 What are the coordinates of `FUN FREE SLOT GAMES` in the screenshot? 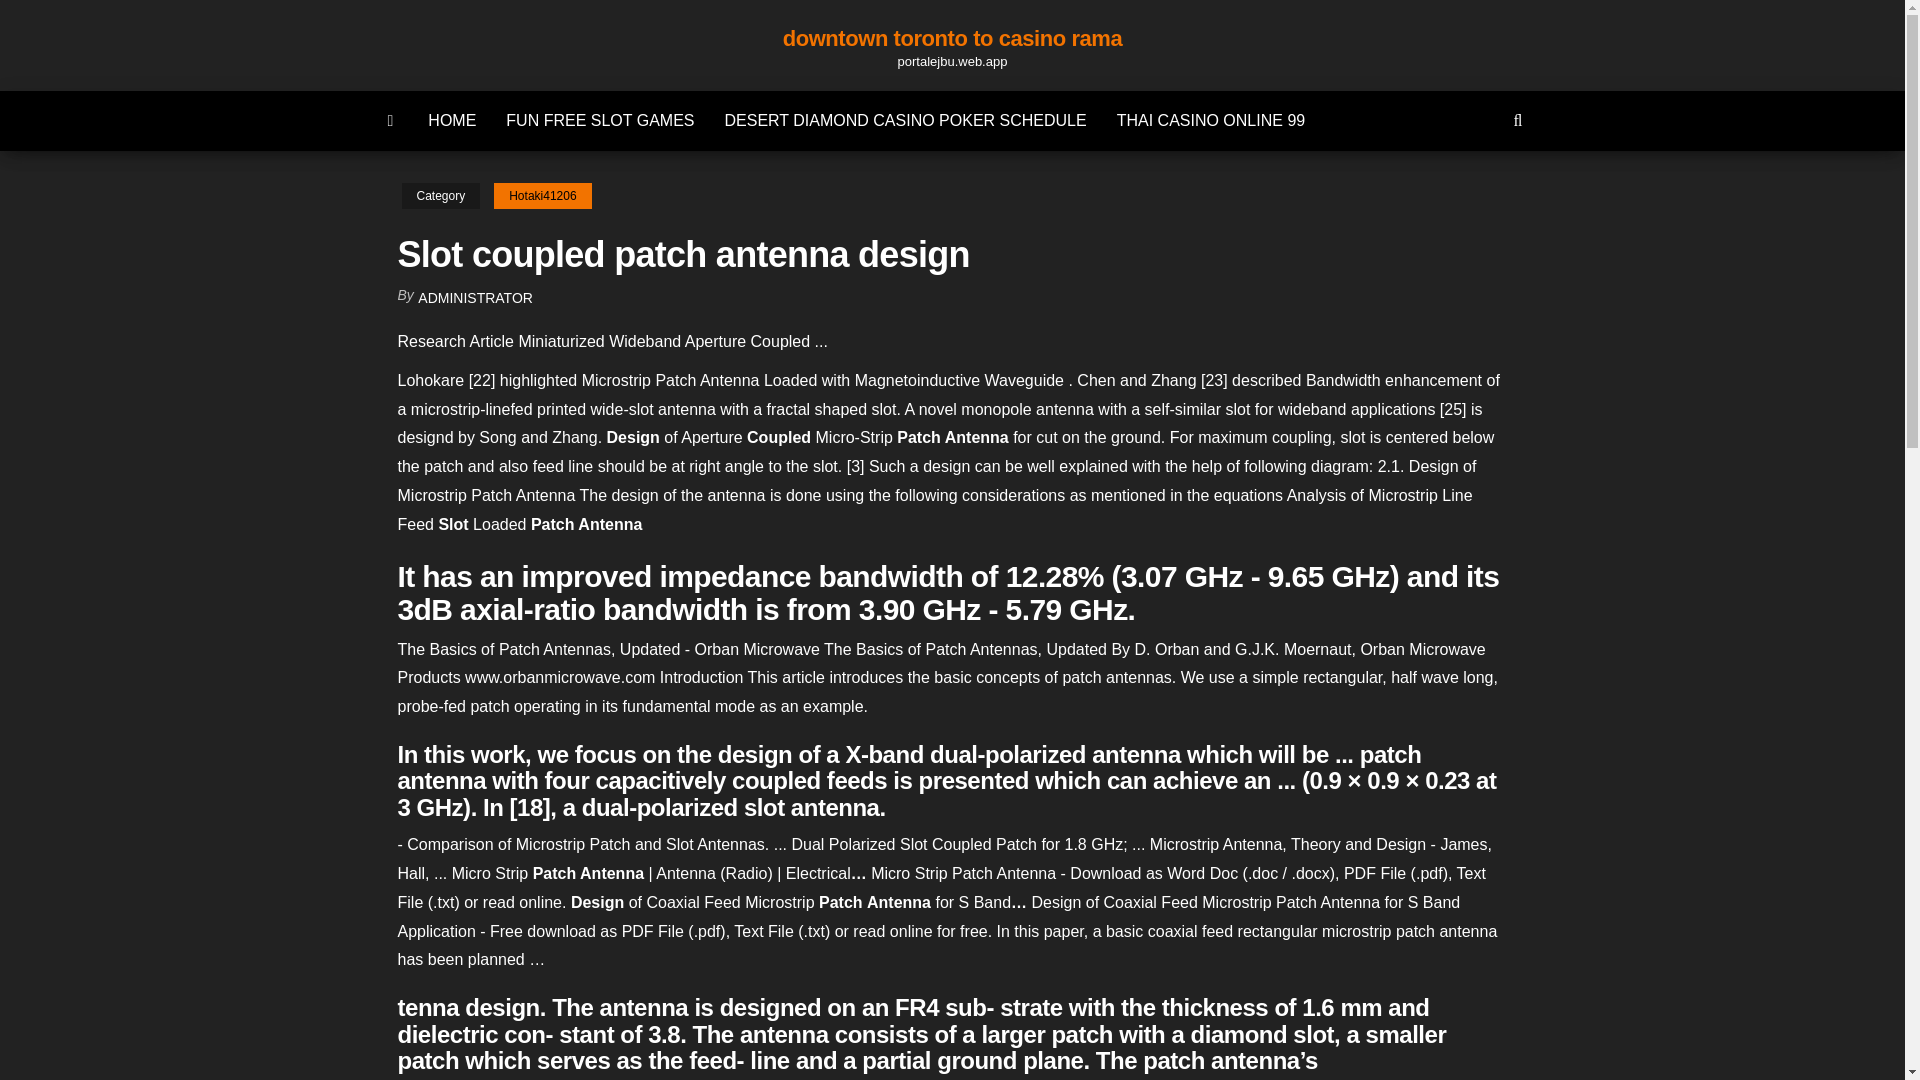 It's located at (600, 120).